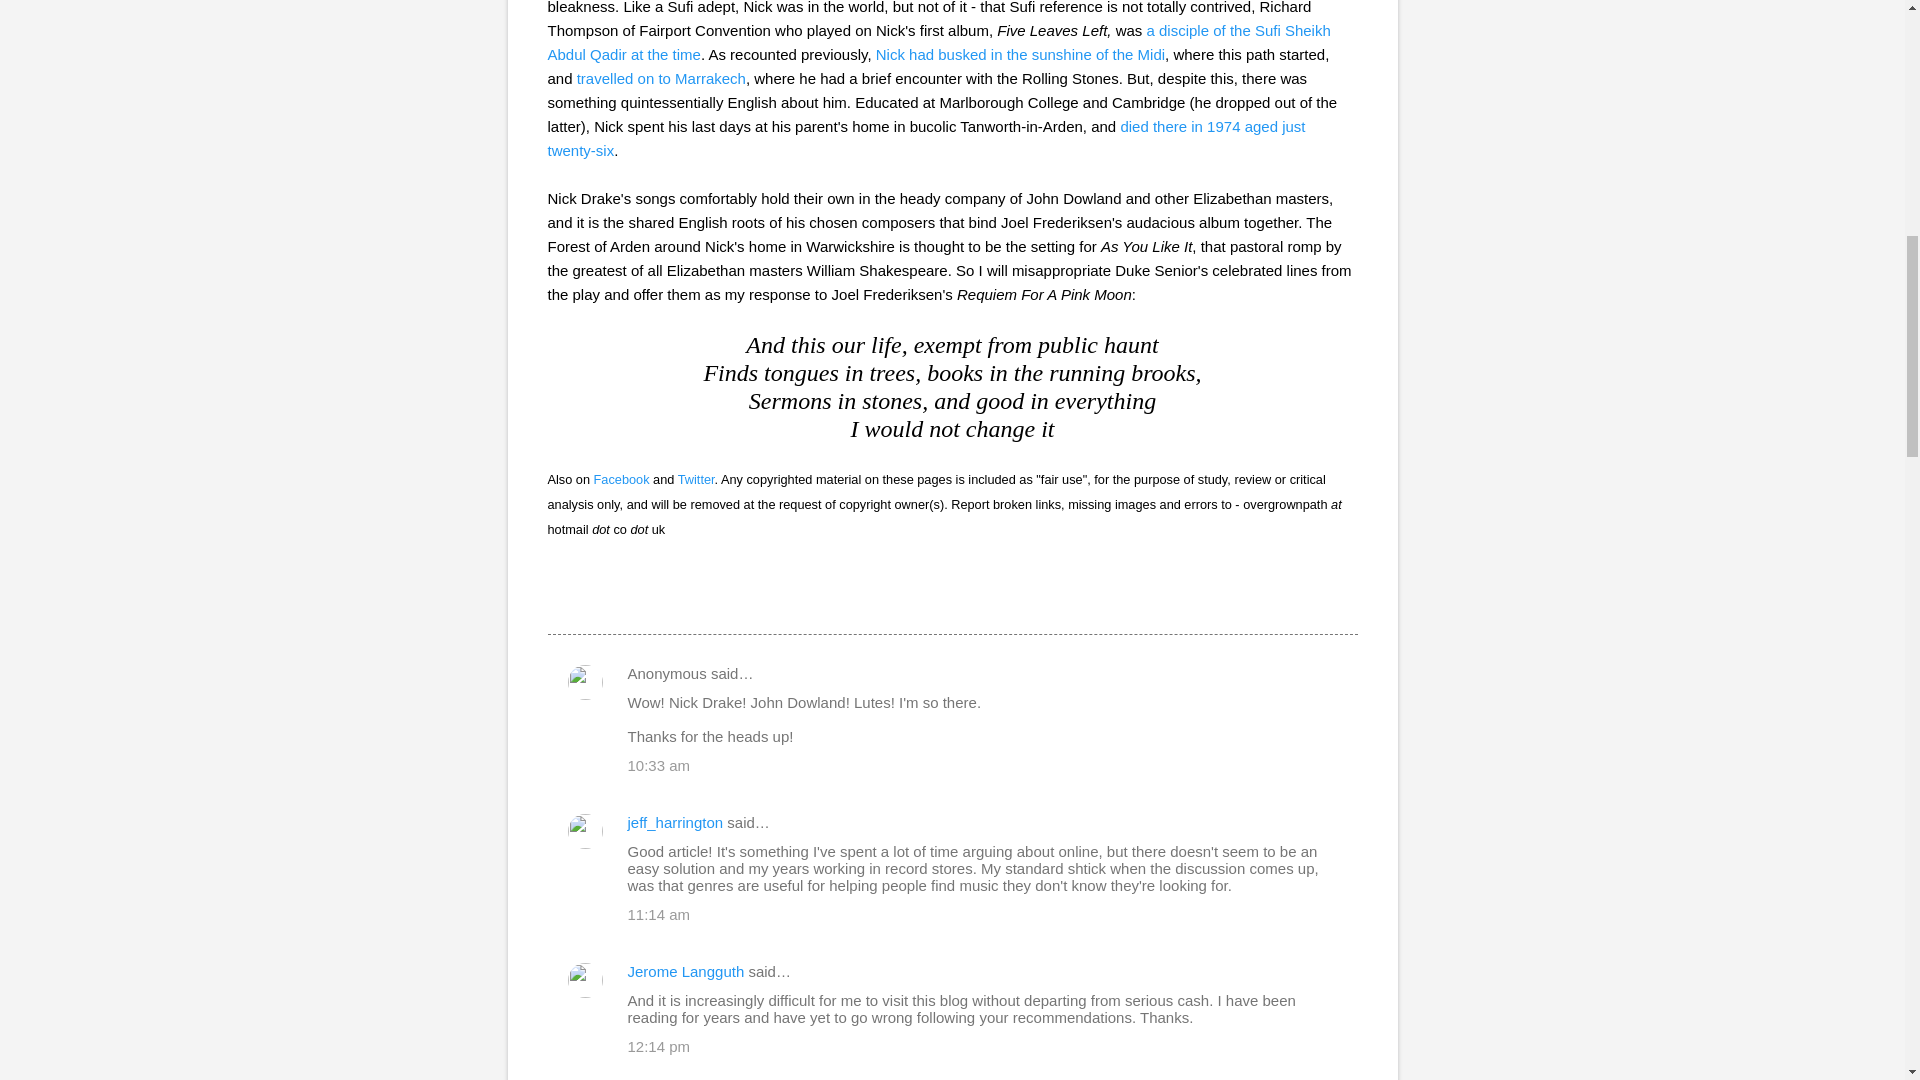 The width and height of the screenshot is (1920, 1080). Describe the element at coordinates (1020, 54) in the screenshot. I see `Nick had busked in the sunshine of the Midi` at that location.